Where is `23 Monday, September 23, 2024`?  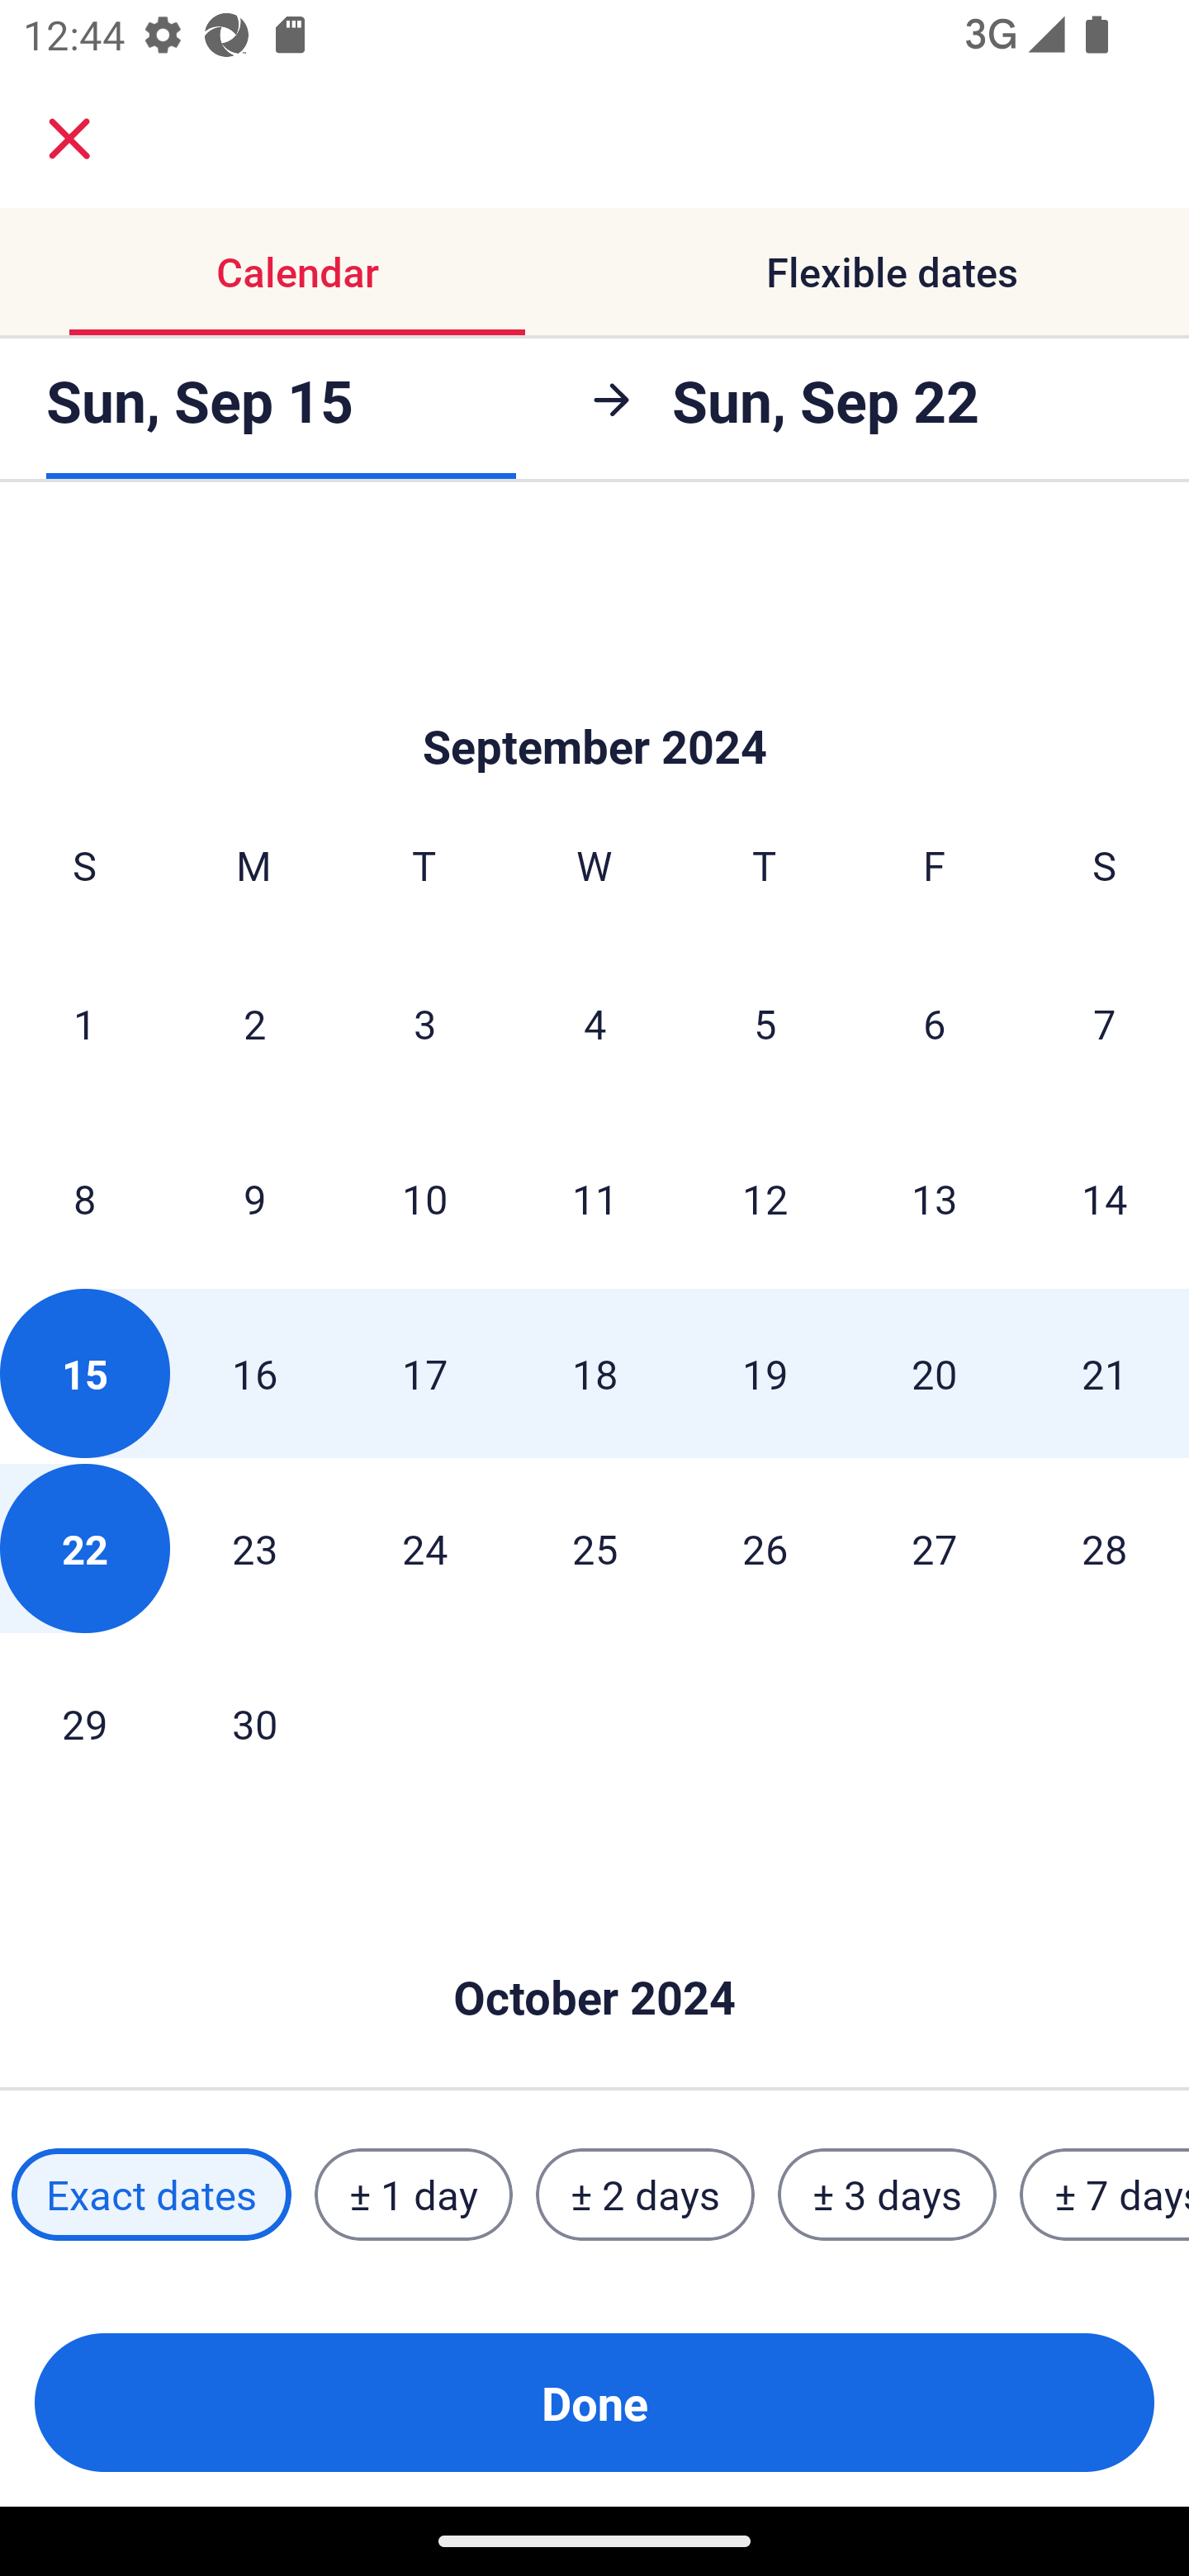 23 Monday, September 23, 2024 is located at coordinates (254, 1548).